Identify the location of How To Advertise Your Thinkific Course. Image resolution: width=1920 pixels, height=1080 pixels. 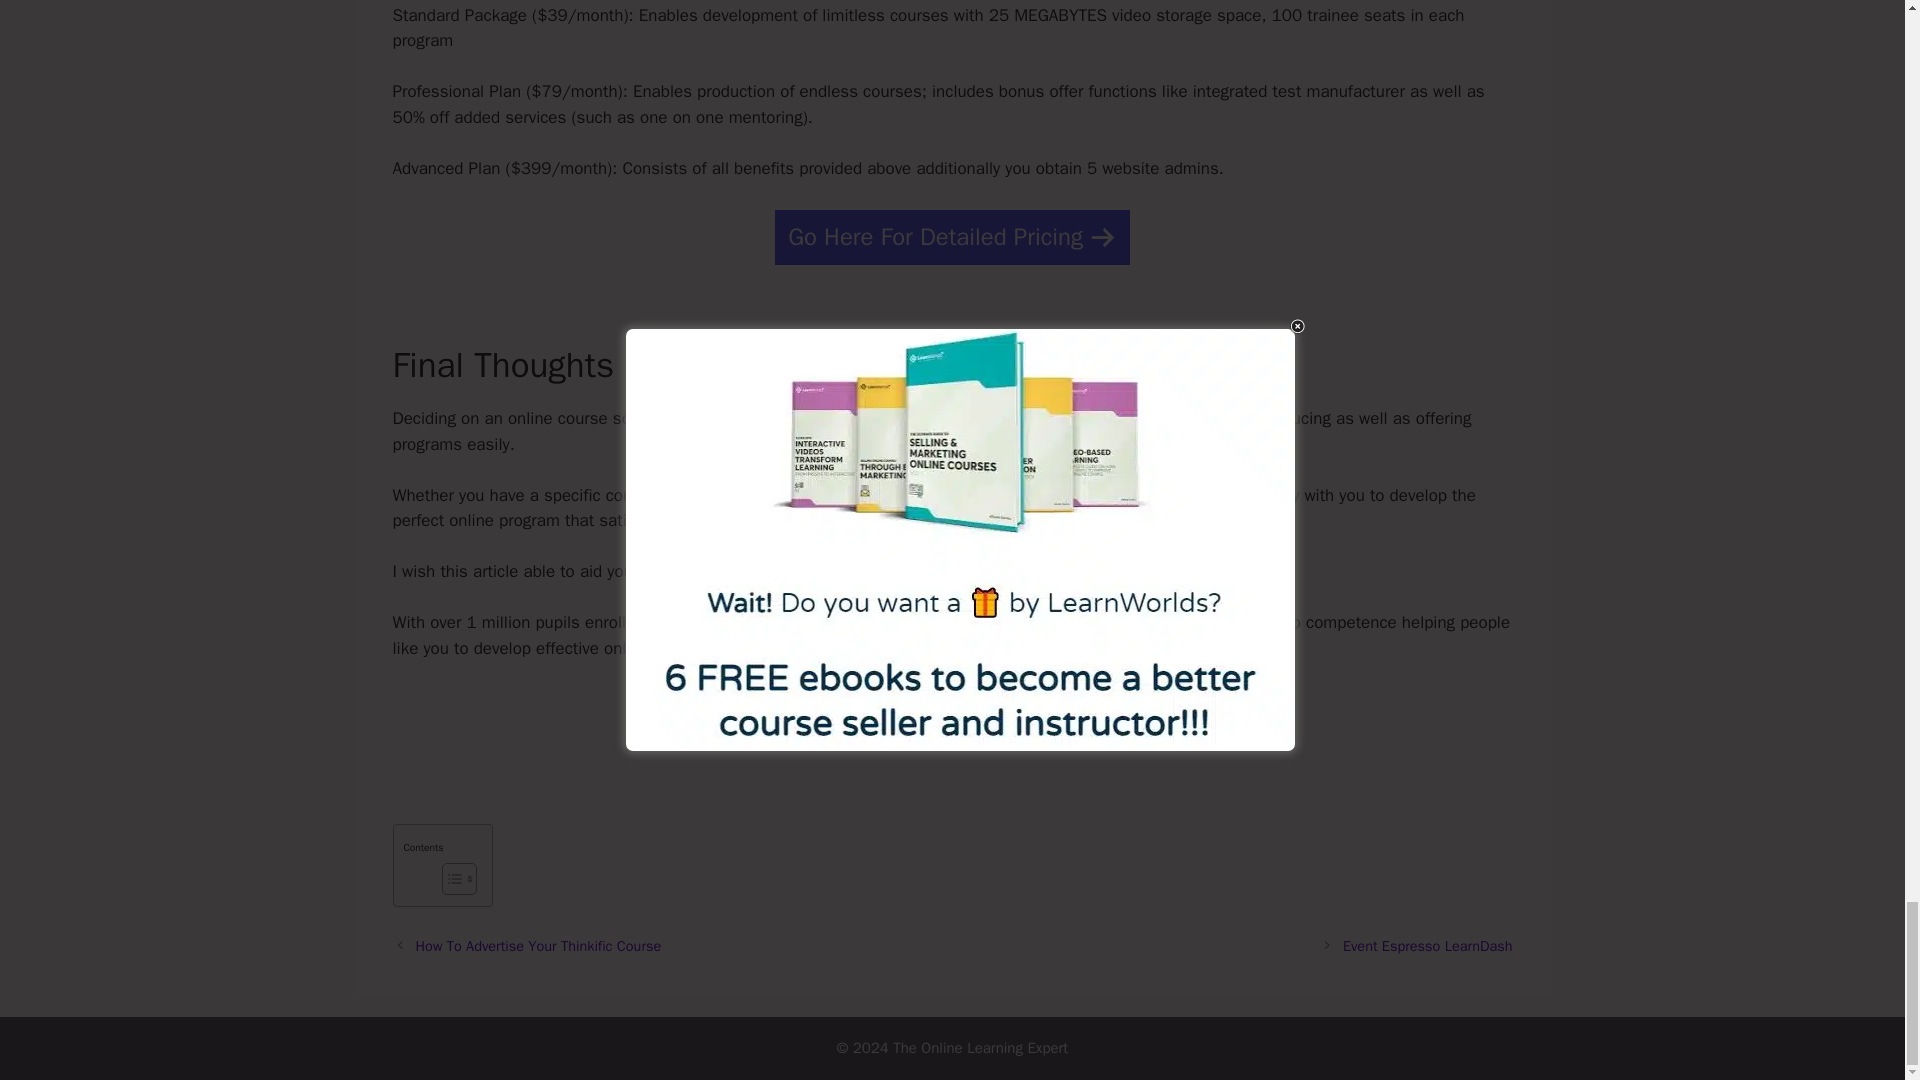
(539, 946).